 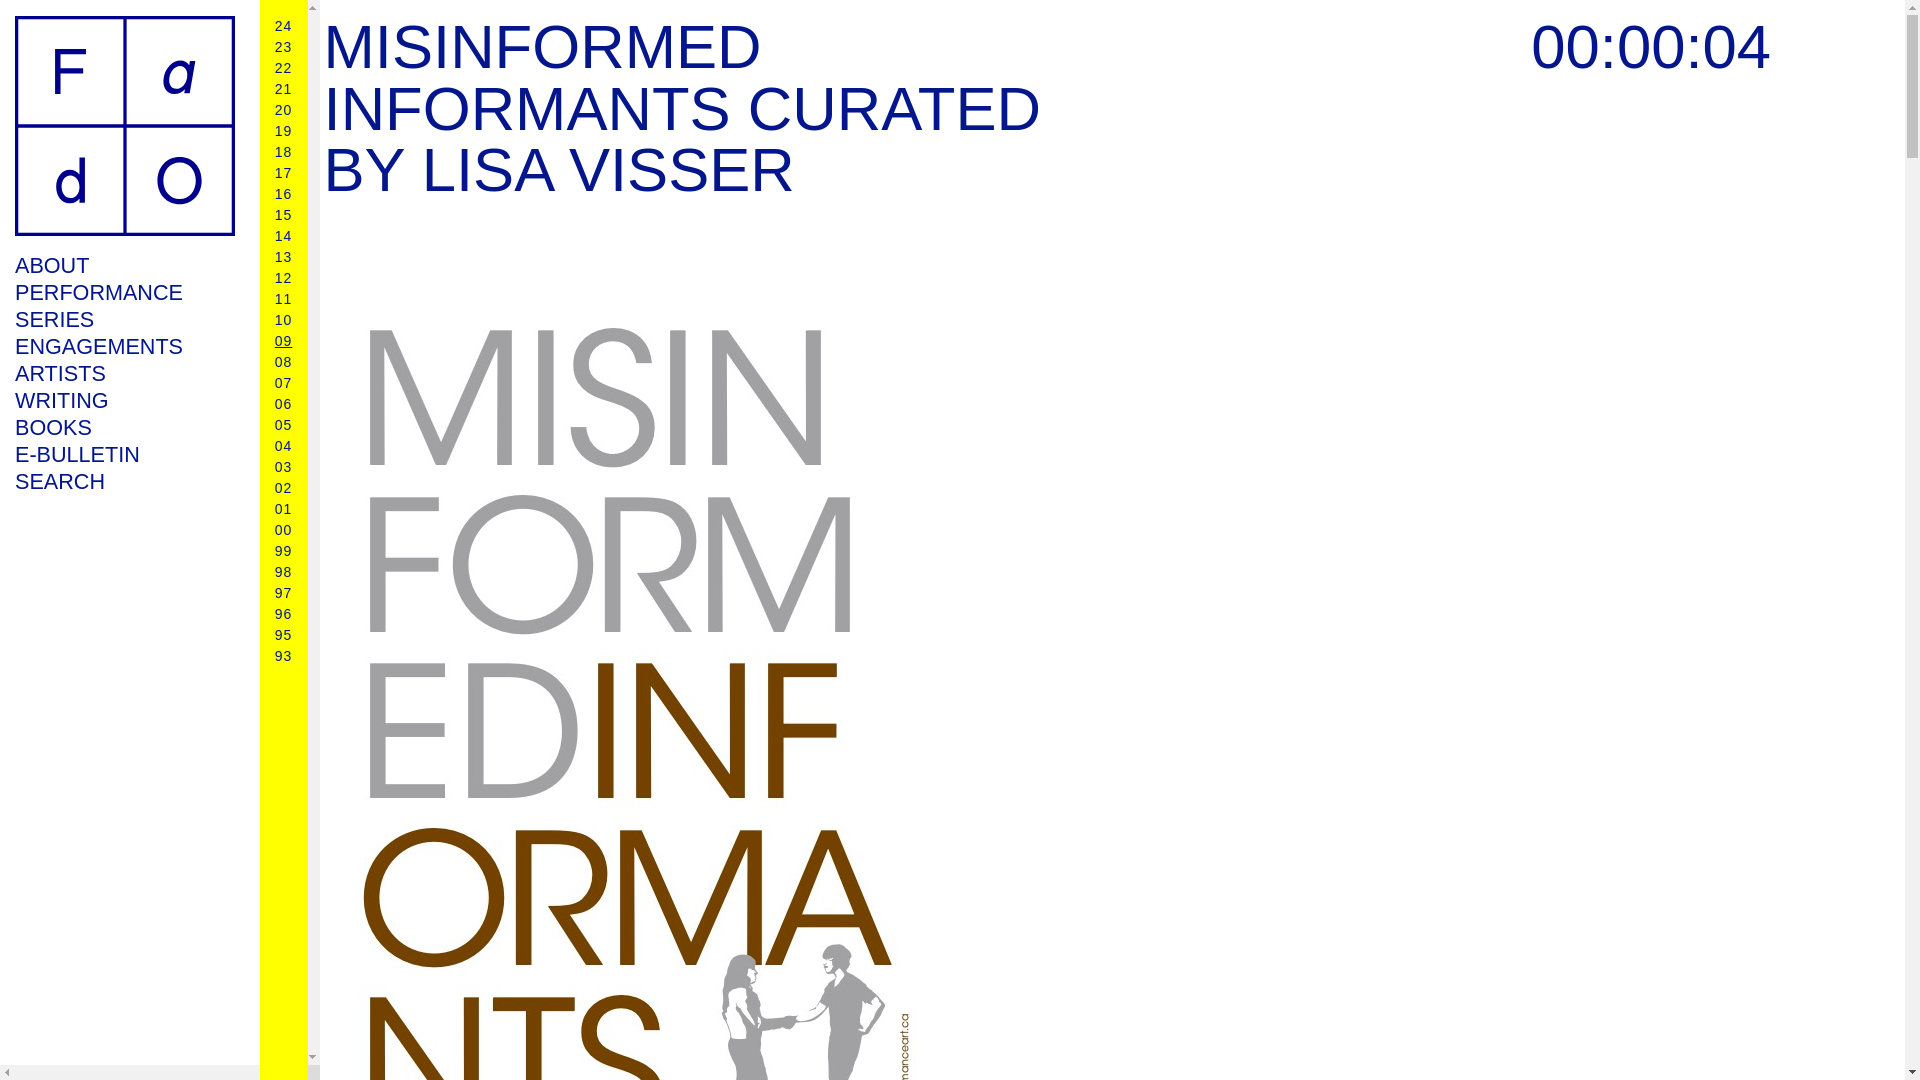 What do you see at coordinates (124, 426) in the screenshot?
I see `BOOKS` at bounding box center [124, 426].